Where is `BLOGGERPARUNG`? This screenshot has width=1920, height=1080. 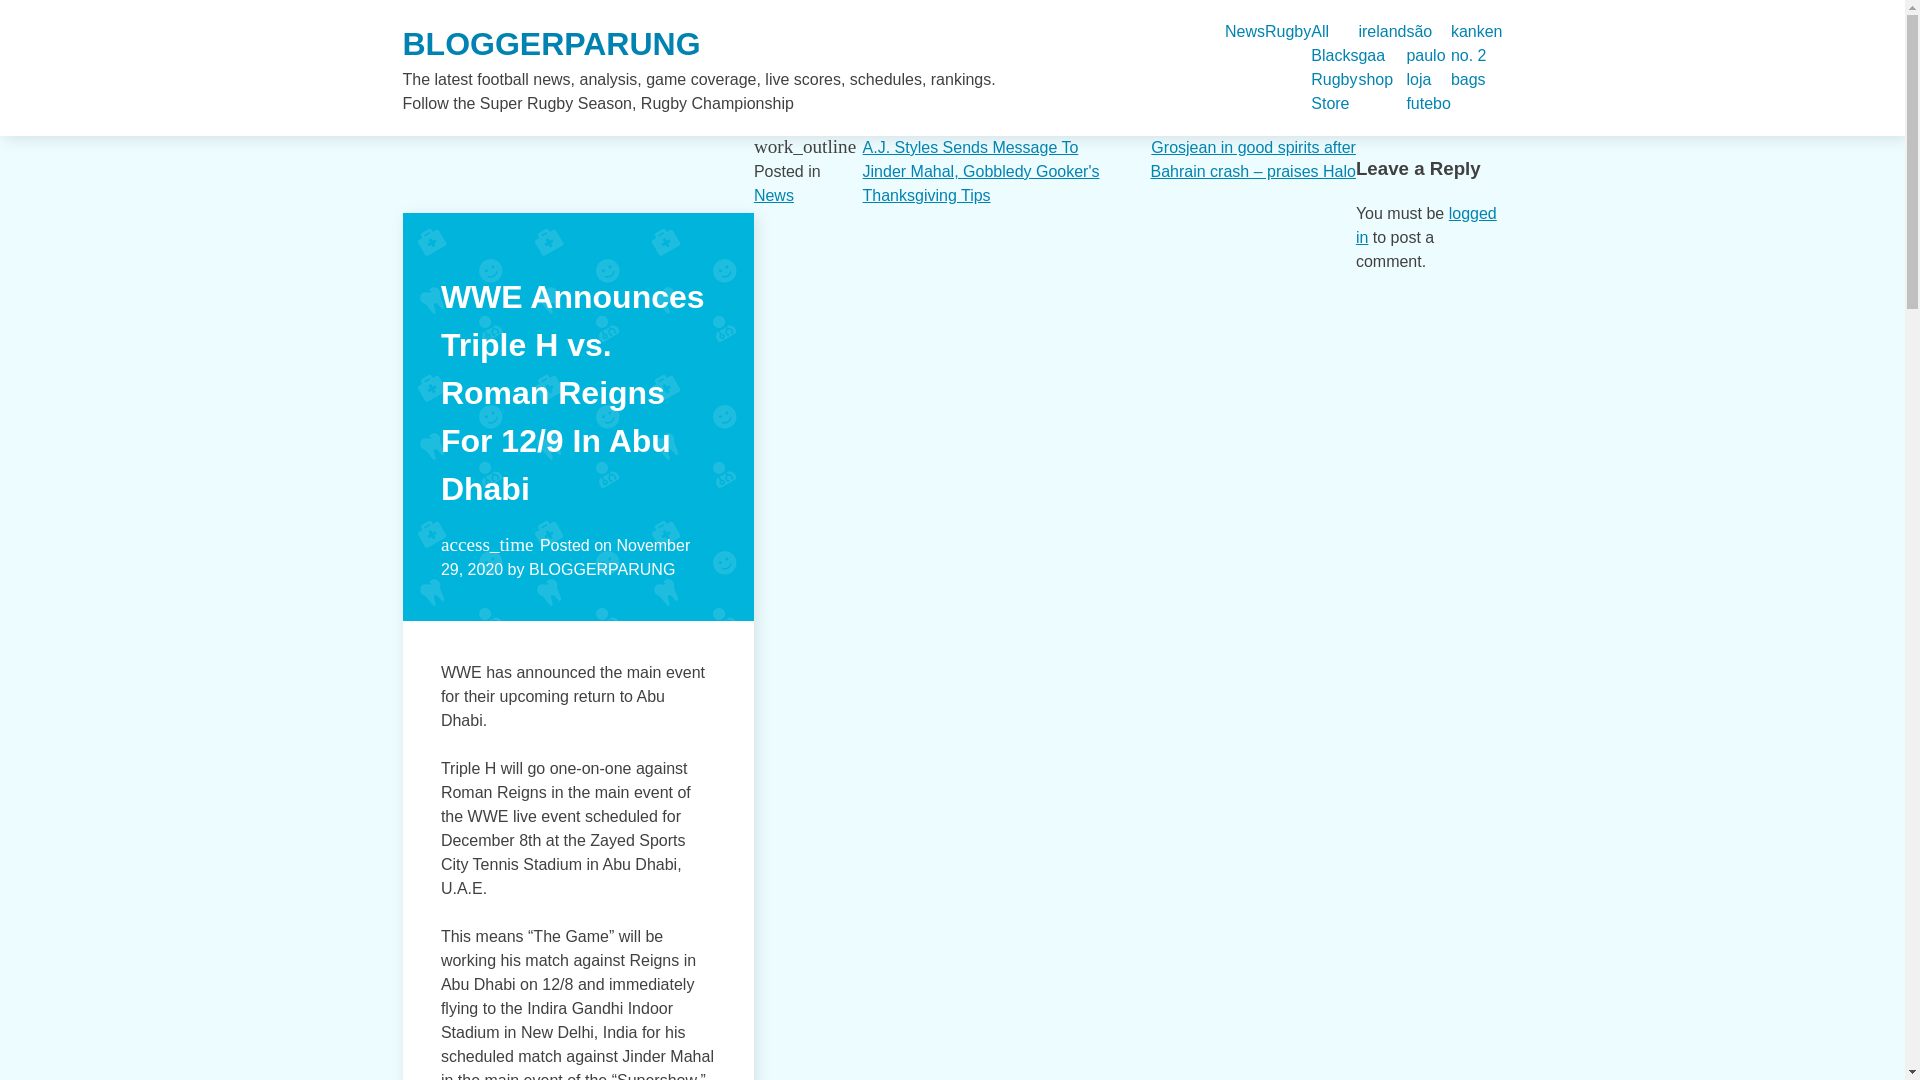 BLOGGERPARUNG is located at coordinates (550, 43).